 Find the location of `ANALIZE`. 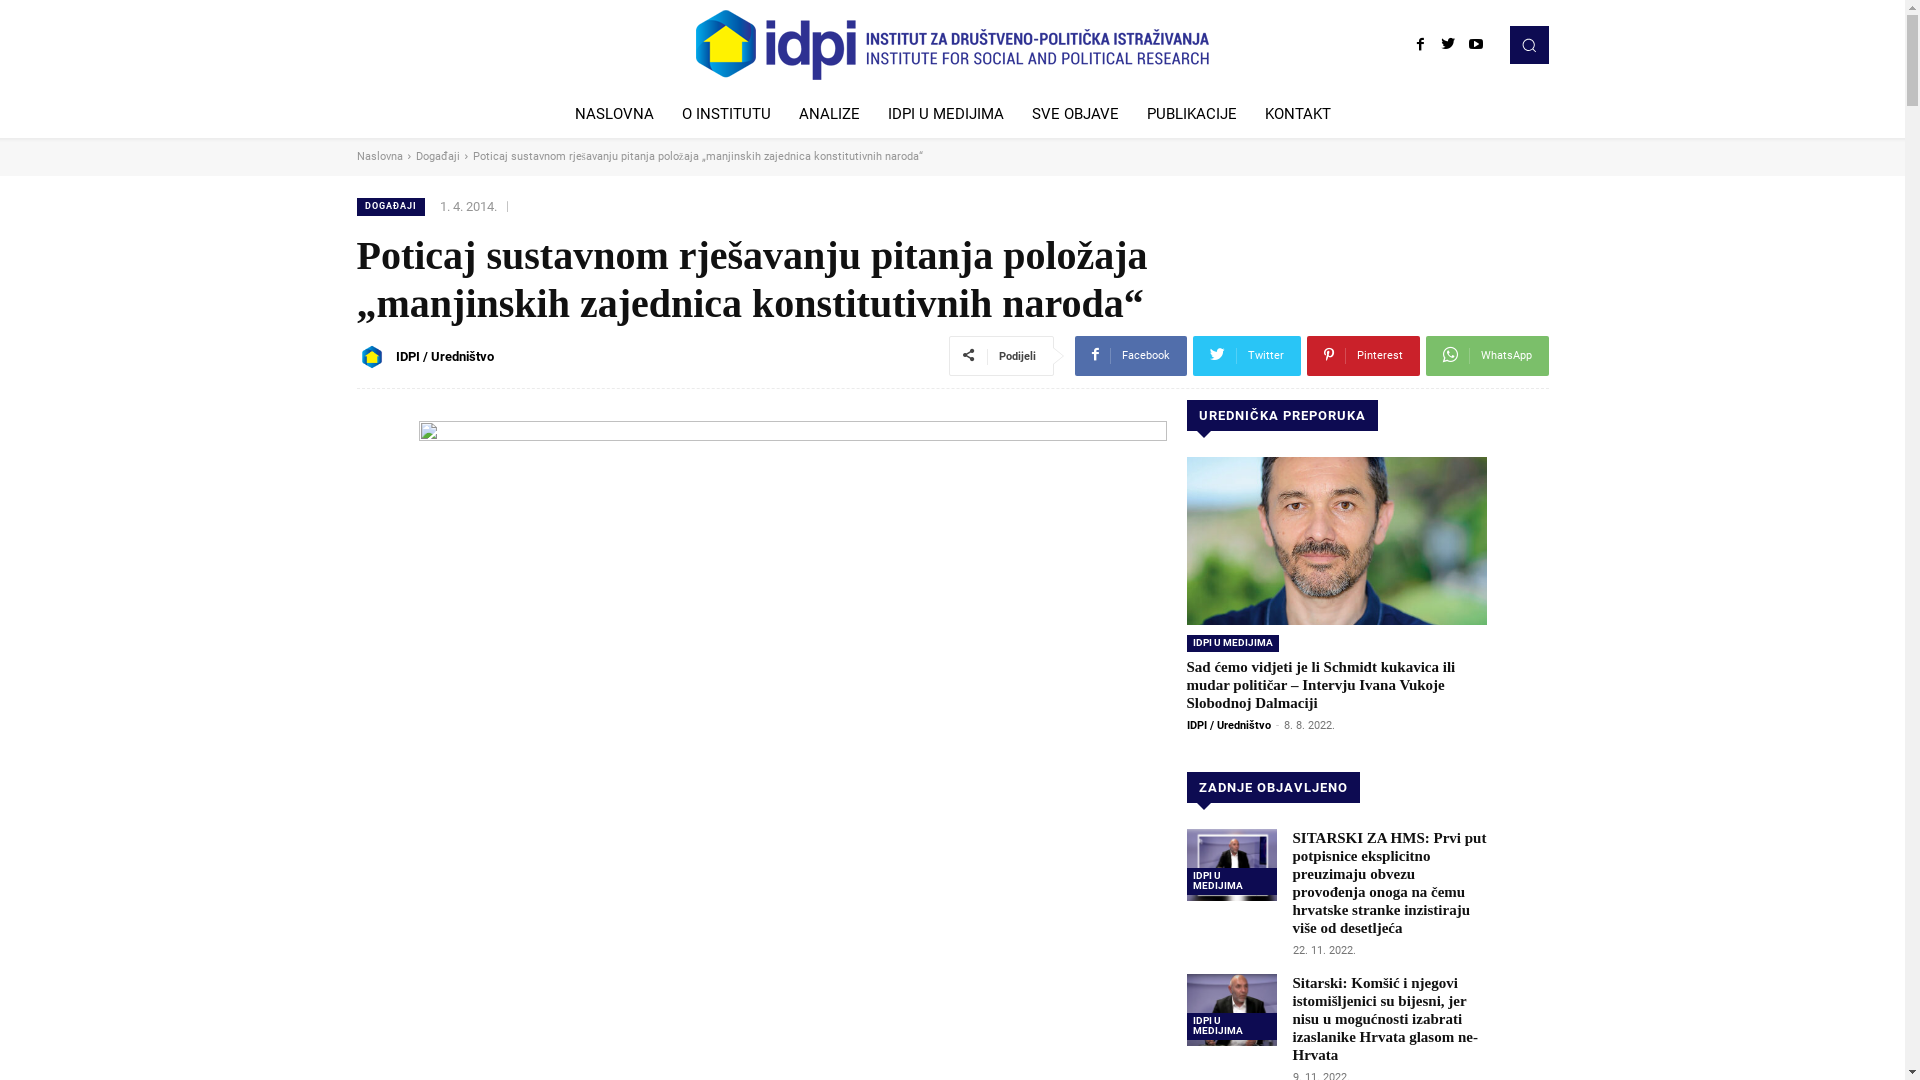

ANALIZE is located at coordinates (828, 114).